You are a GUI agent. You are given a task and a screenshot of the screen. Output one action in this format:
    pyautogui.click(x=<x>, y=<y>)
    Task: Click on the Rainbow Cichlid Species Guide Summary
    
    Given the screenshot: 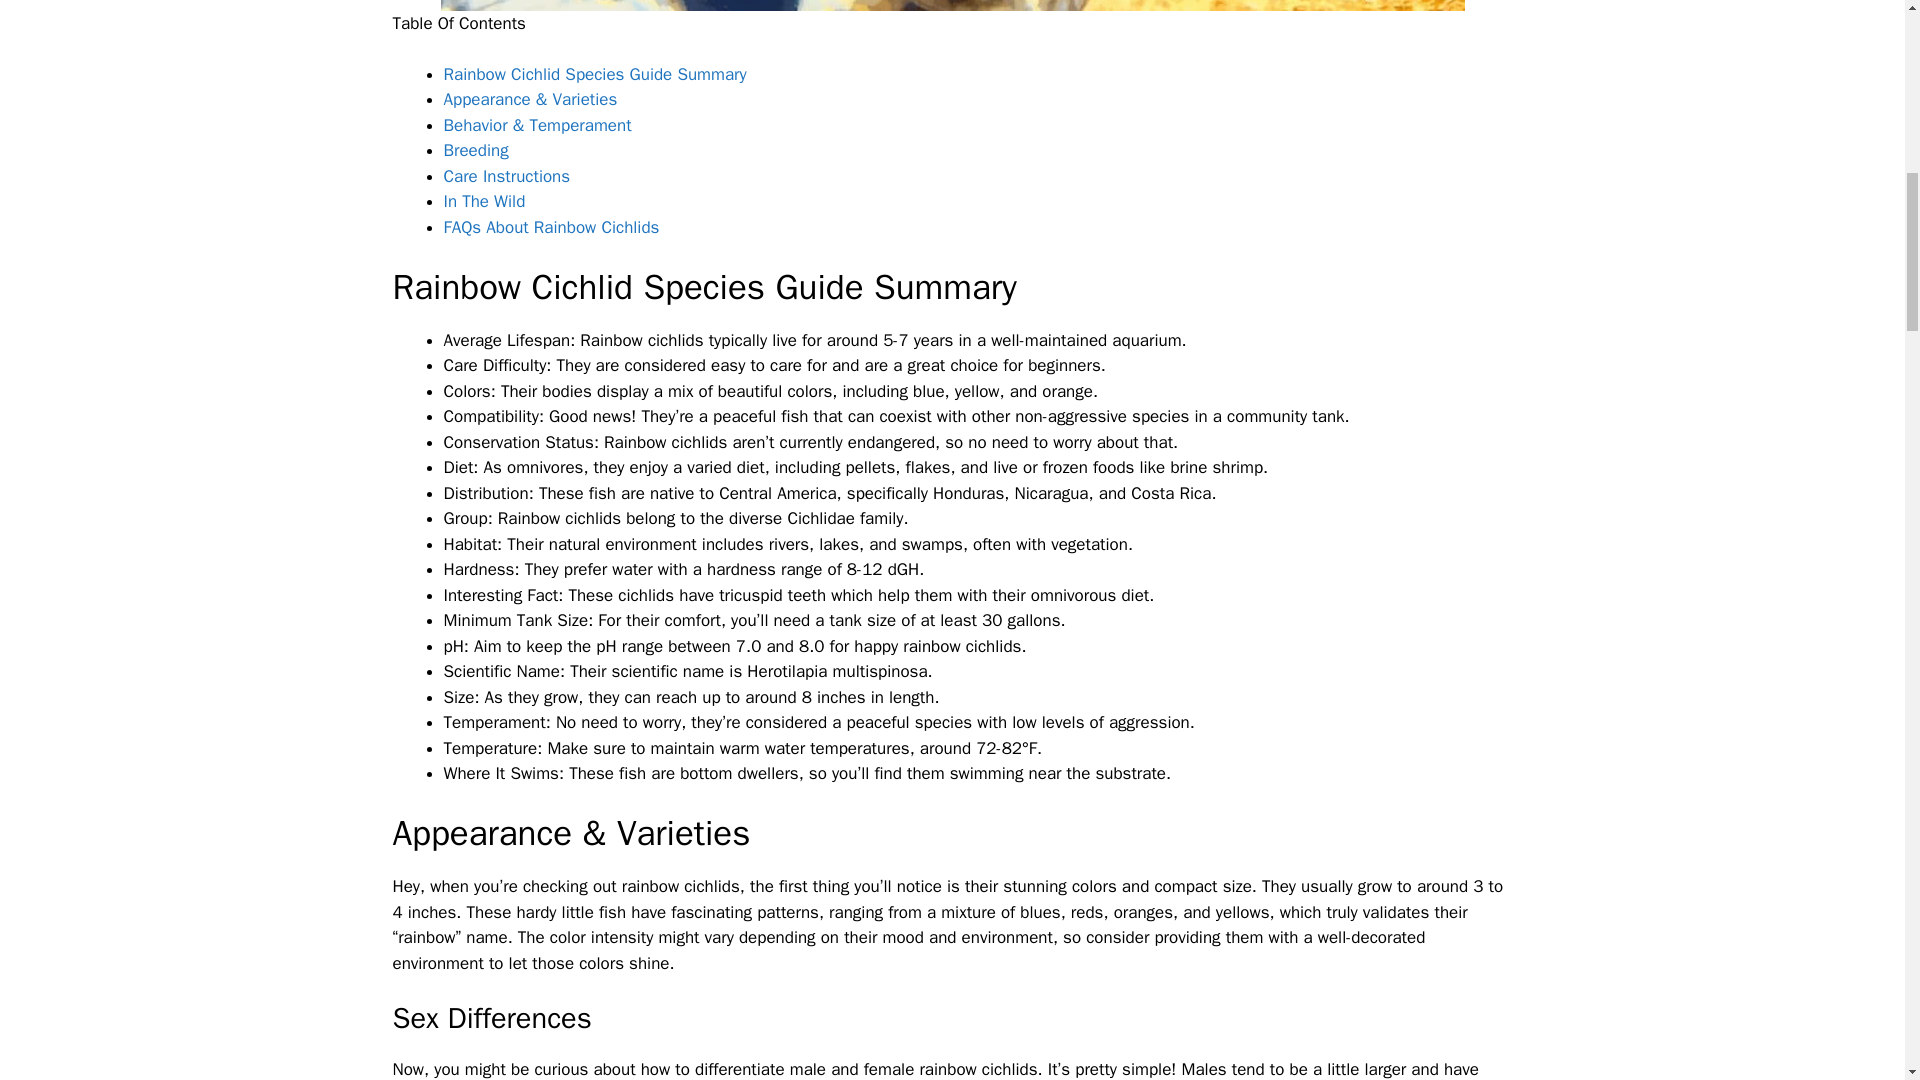 What is the action you would take?
    pyautogui.click(x=594, y=74)
    